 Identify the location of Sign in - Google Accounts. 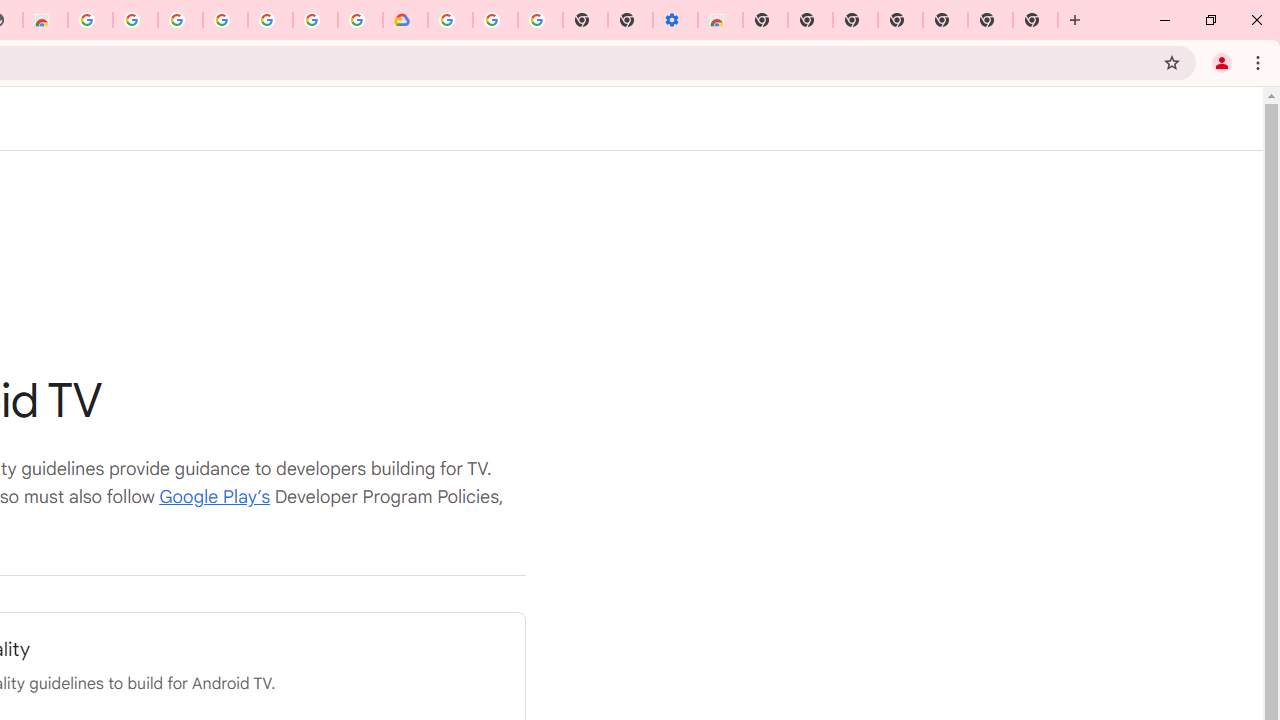
(450, 20).